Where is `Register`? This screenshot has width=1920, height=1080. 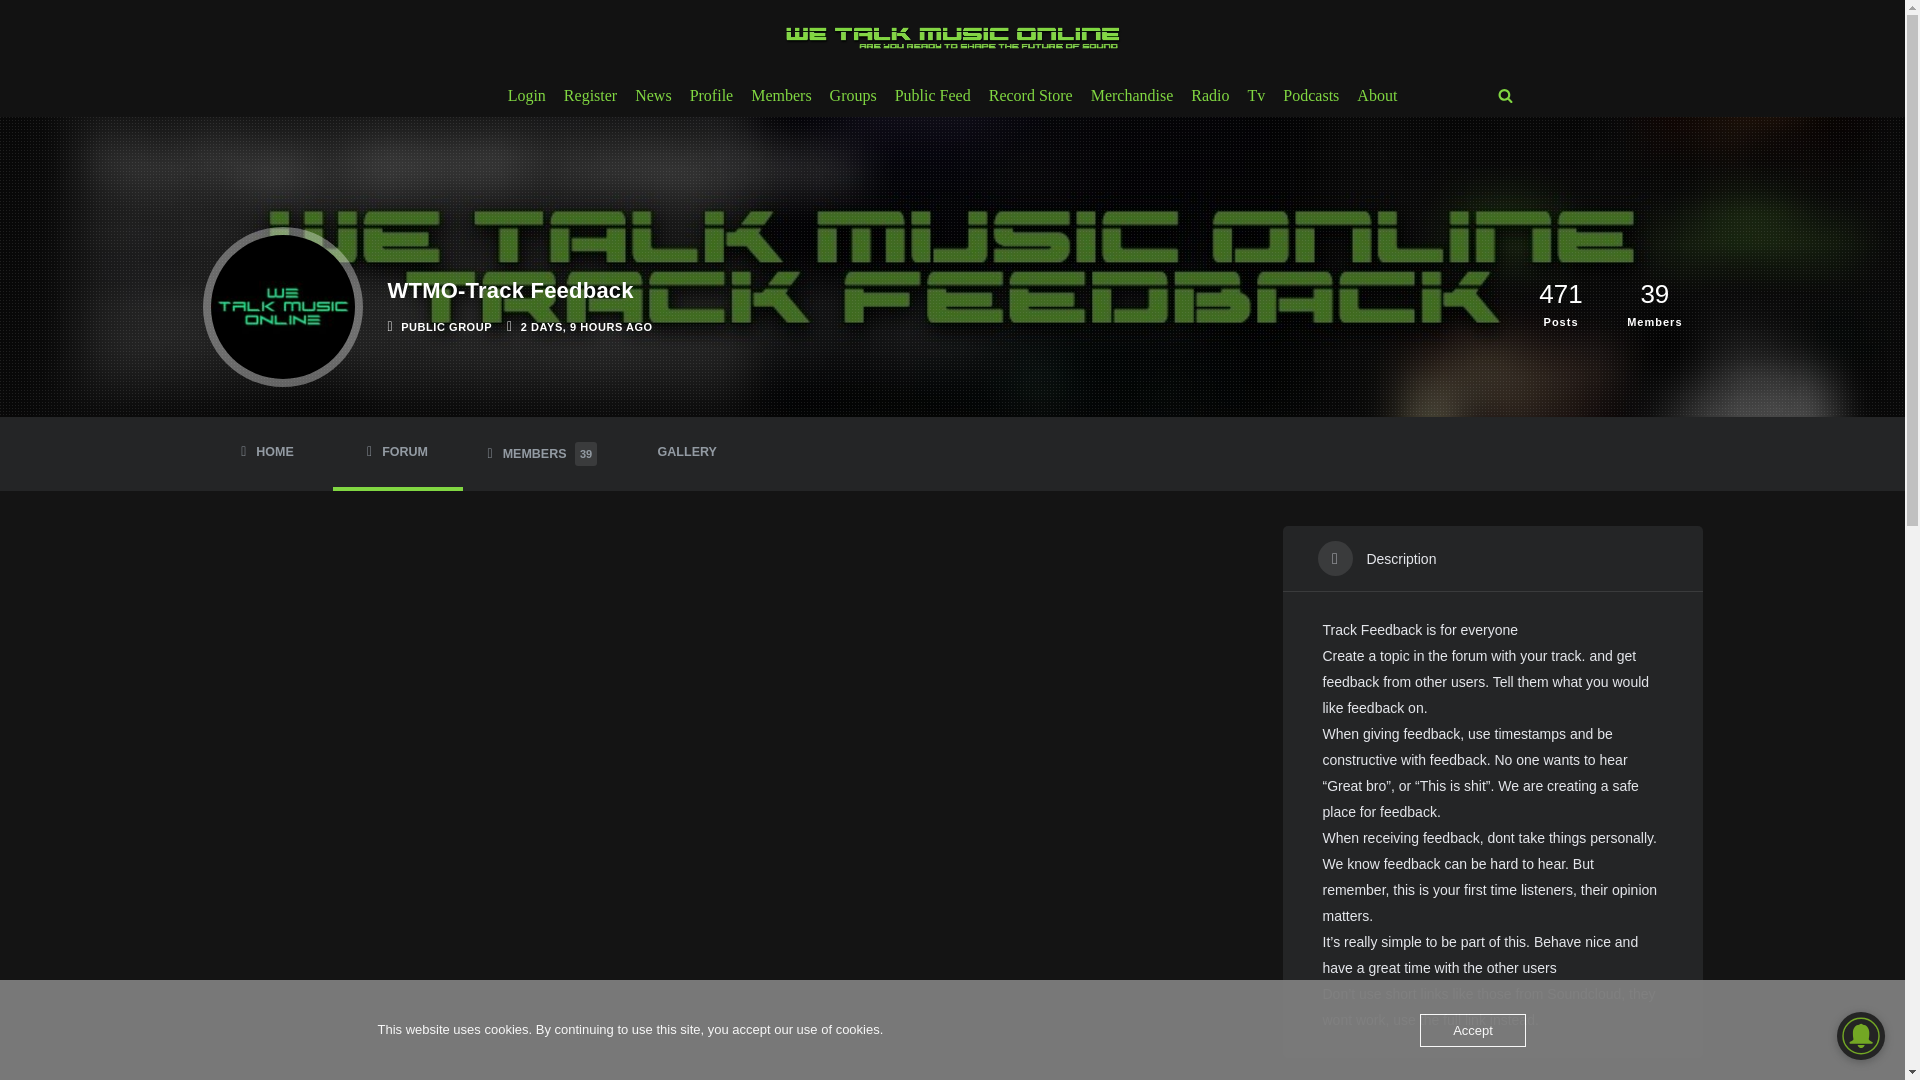
Register is located at coordinates (590, 96).